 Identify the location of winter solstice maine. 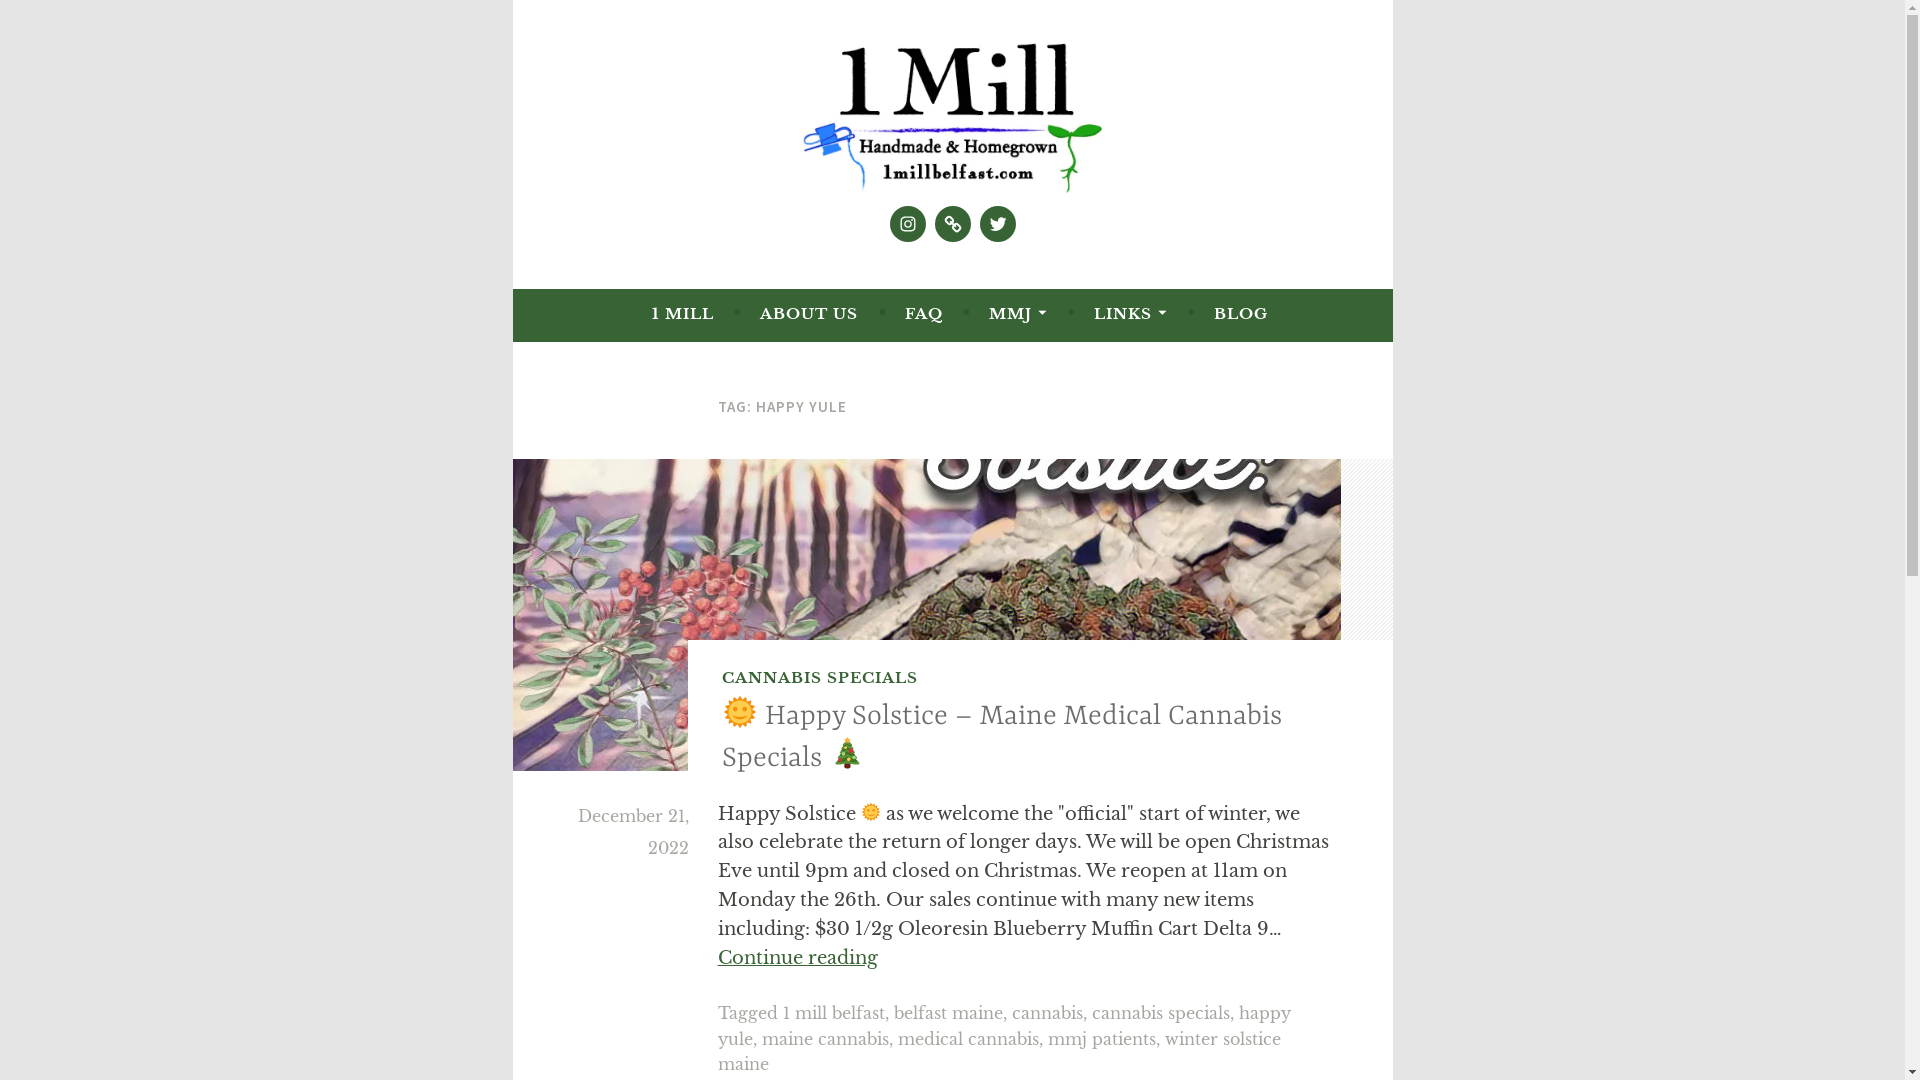
(1000, 1052).